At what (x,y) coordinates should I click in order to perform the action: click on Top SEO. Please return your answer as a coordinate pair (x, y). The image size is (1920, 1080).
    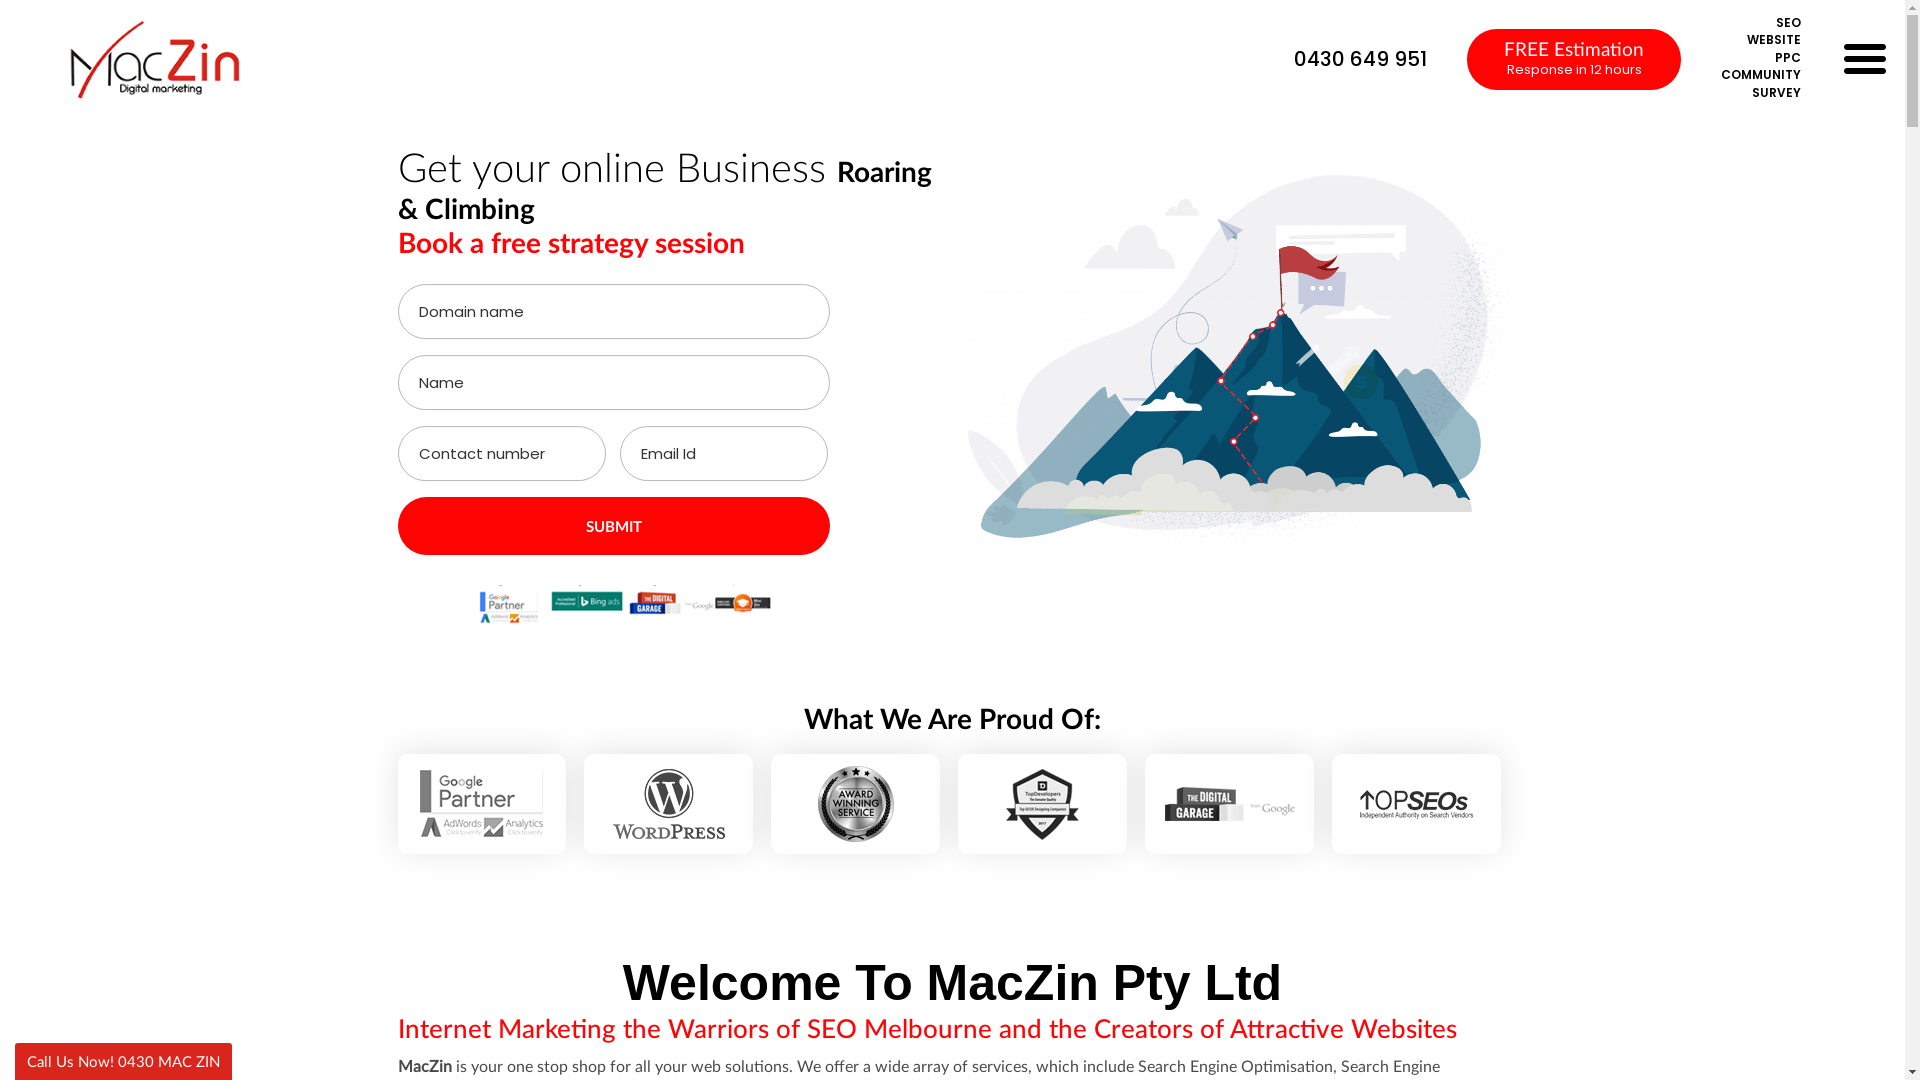
    Looking at the image, I should click on (1416, 804).